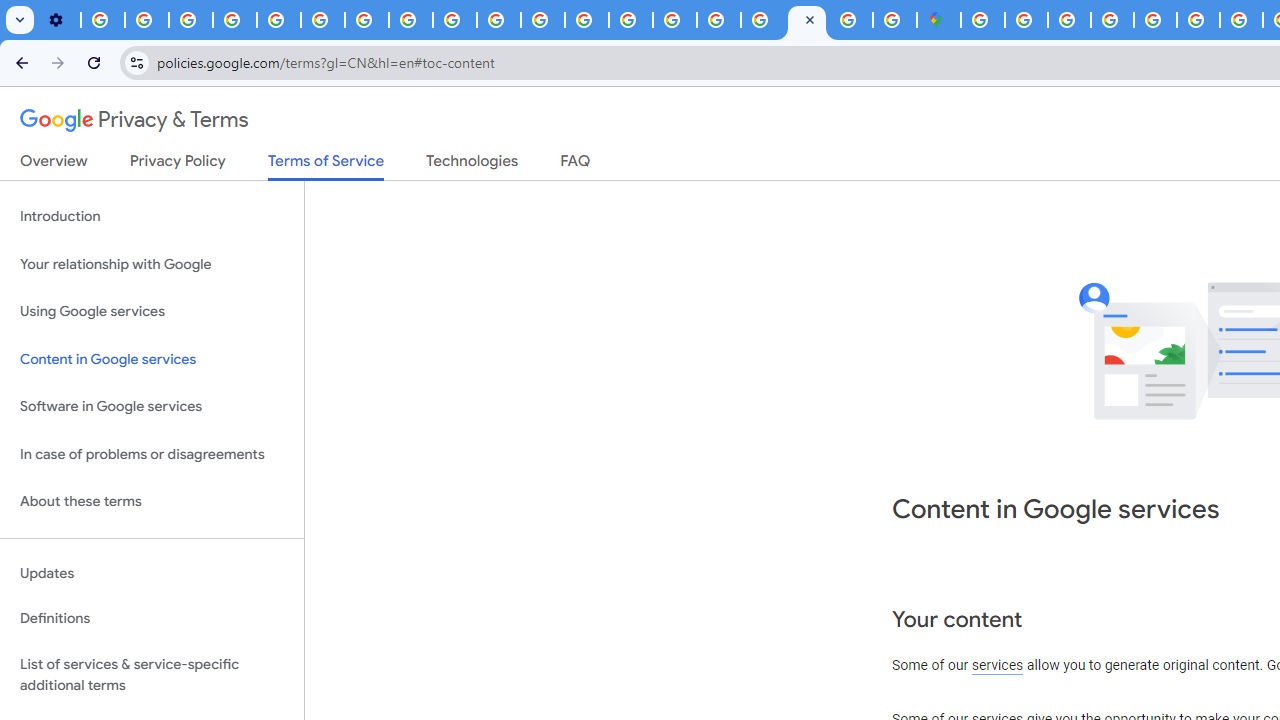  What do you see at coordinates (542, 20) in the screenshot?
I see `https://scholar.google.com/` at bounding box center [542, 20].